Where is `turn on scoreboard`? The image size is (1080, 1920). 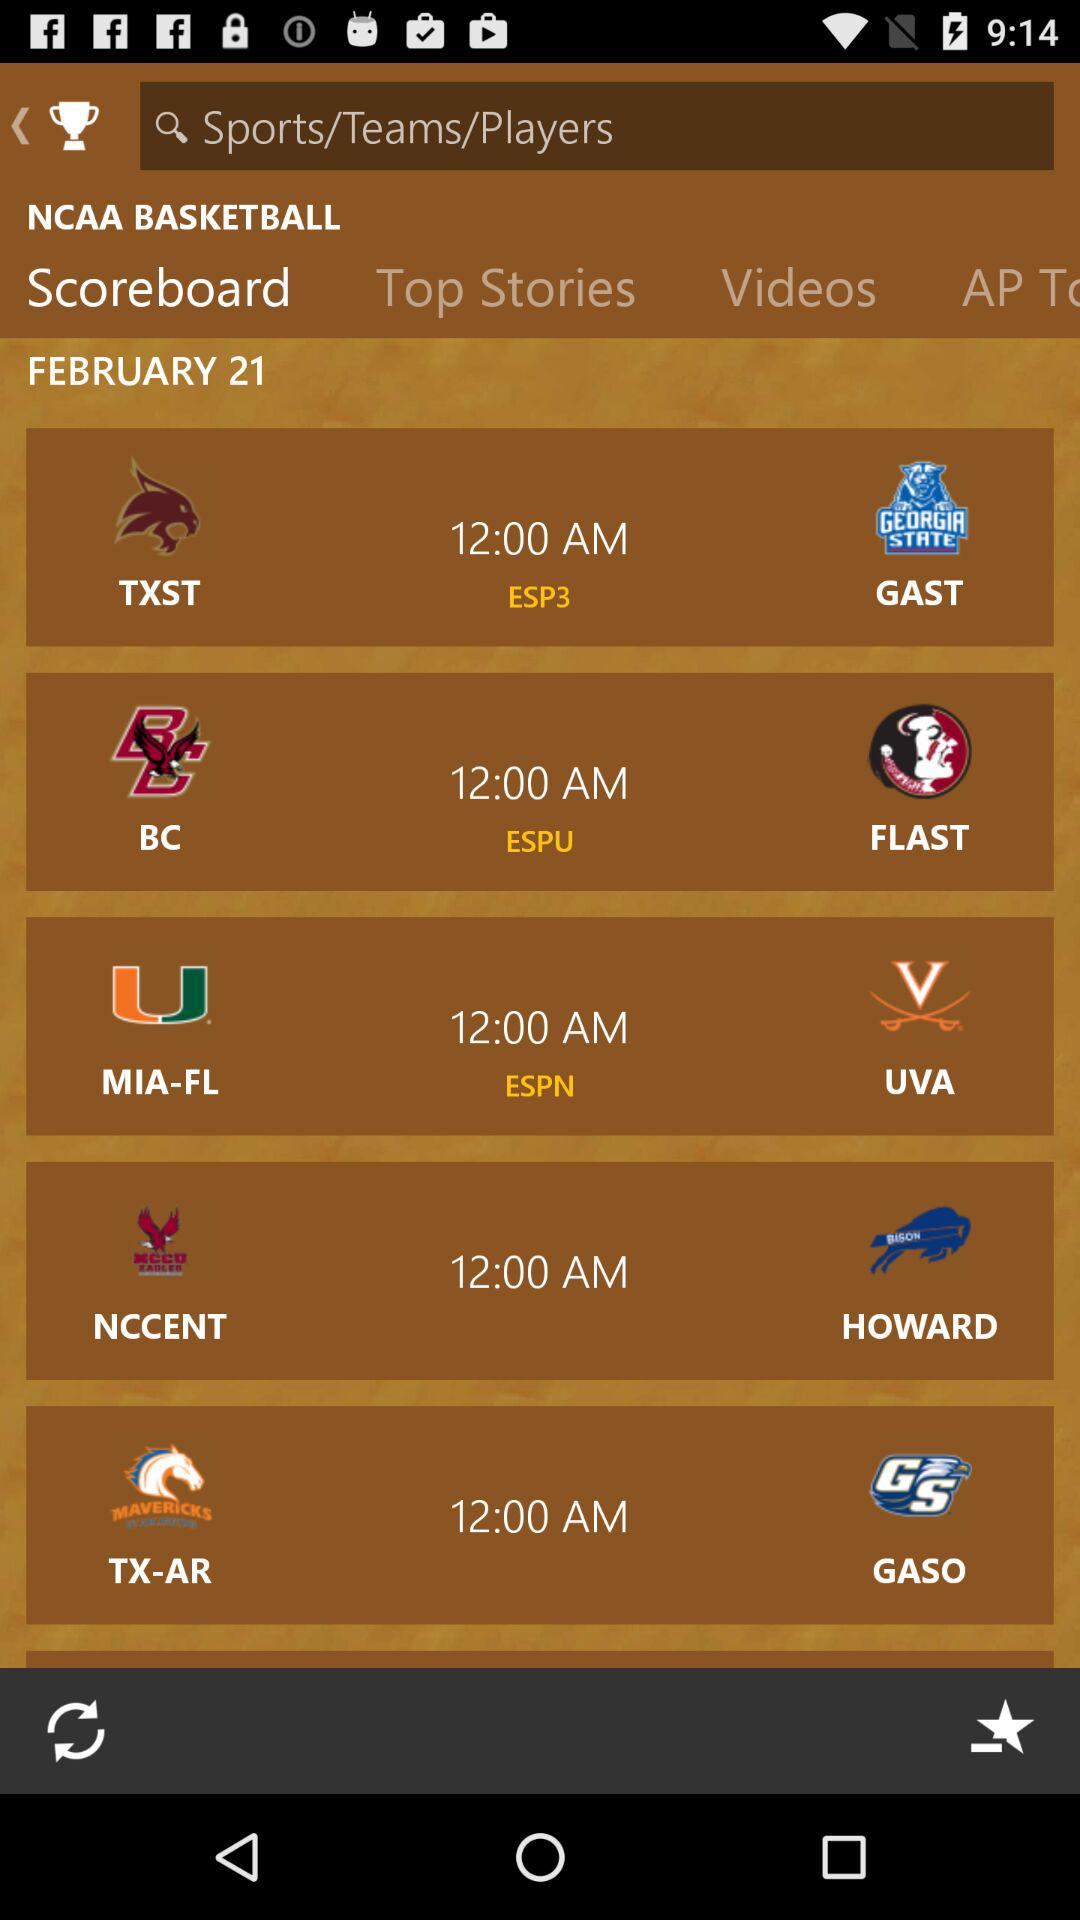 turn on scoreboard is located at coordinates (174, 291).